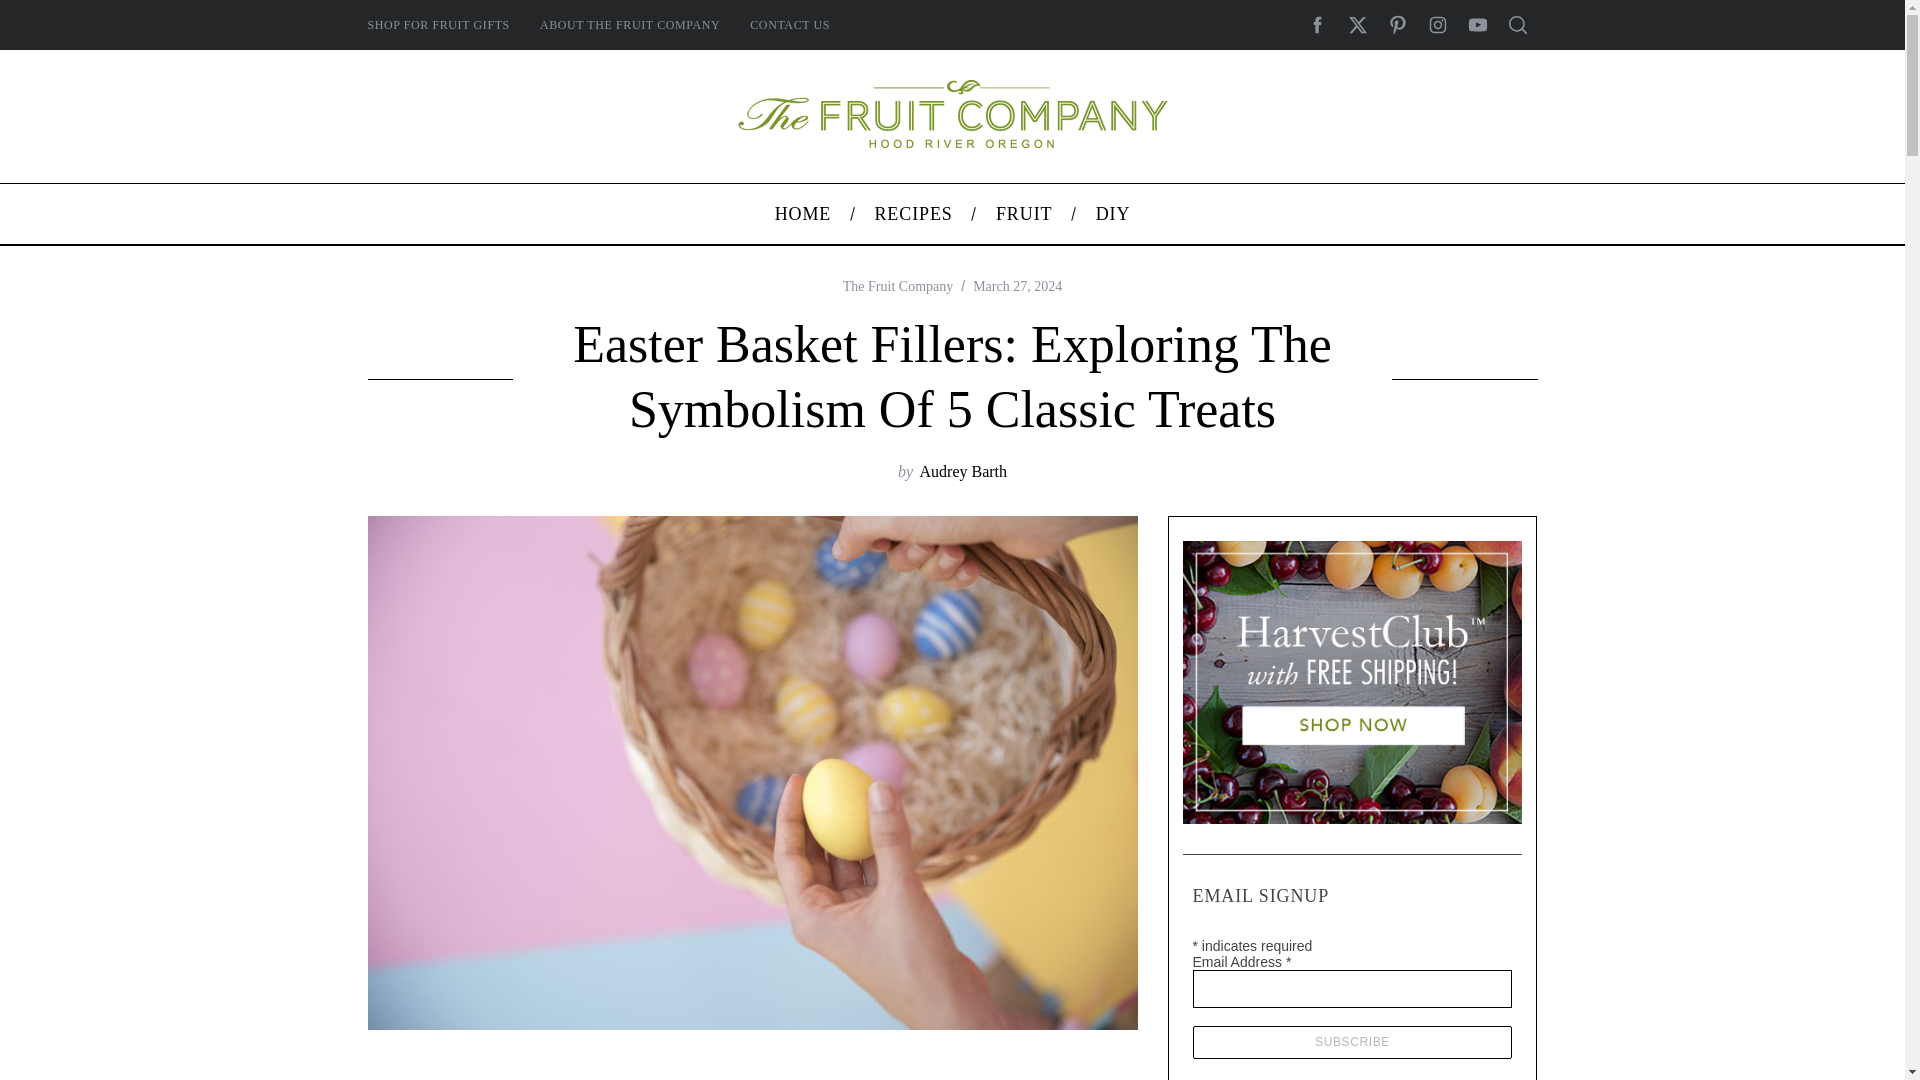 Image resolution: width=1920 pixels, height=1080 pixels. I want to click on FRUIT, so click(1023, 214).